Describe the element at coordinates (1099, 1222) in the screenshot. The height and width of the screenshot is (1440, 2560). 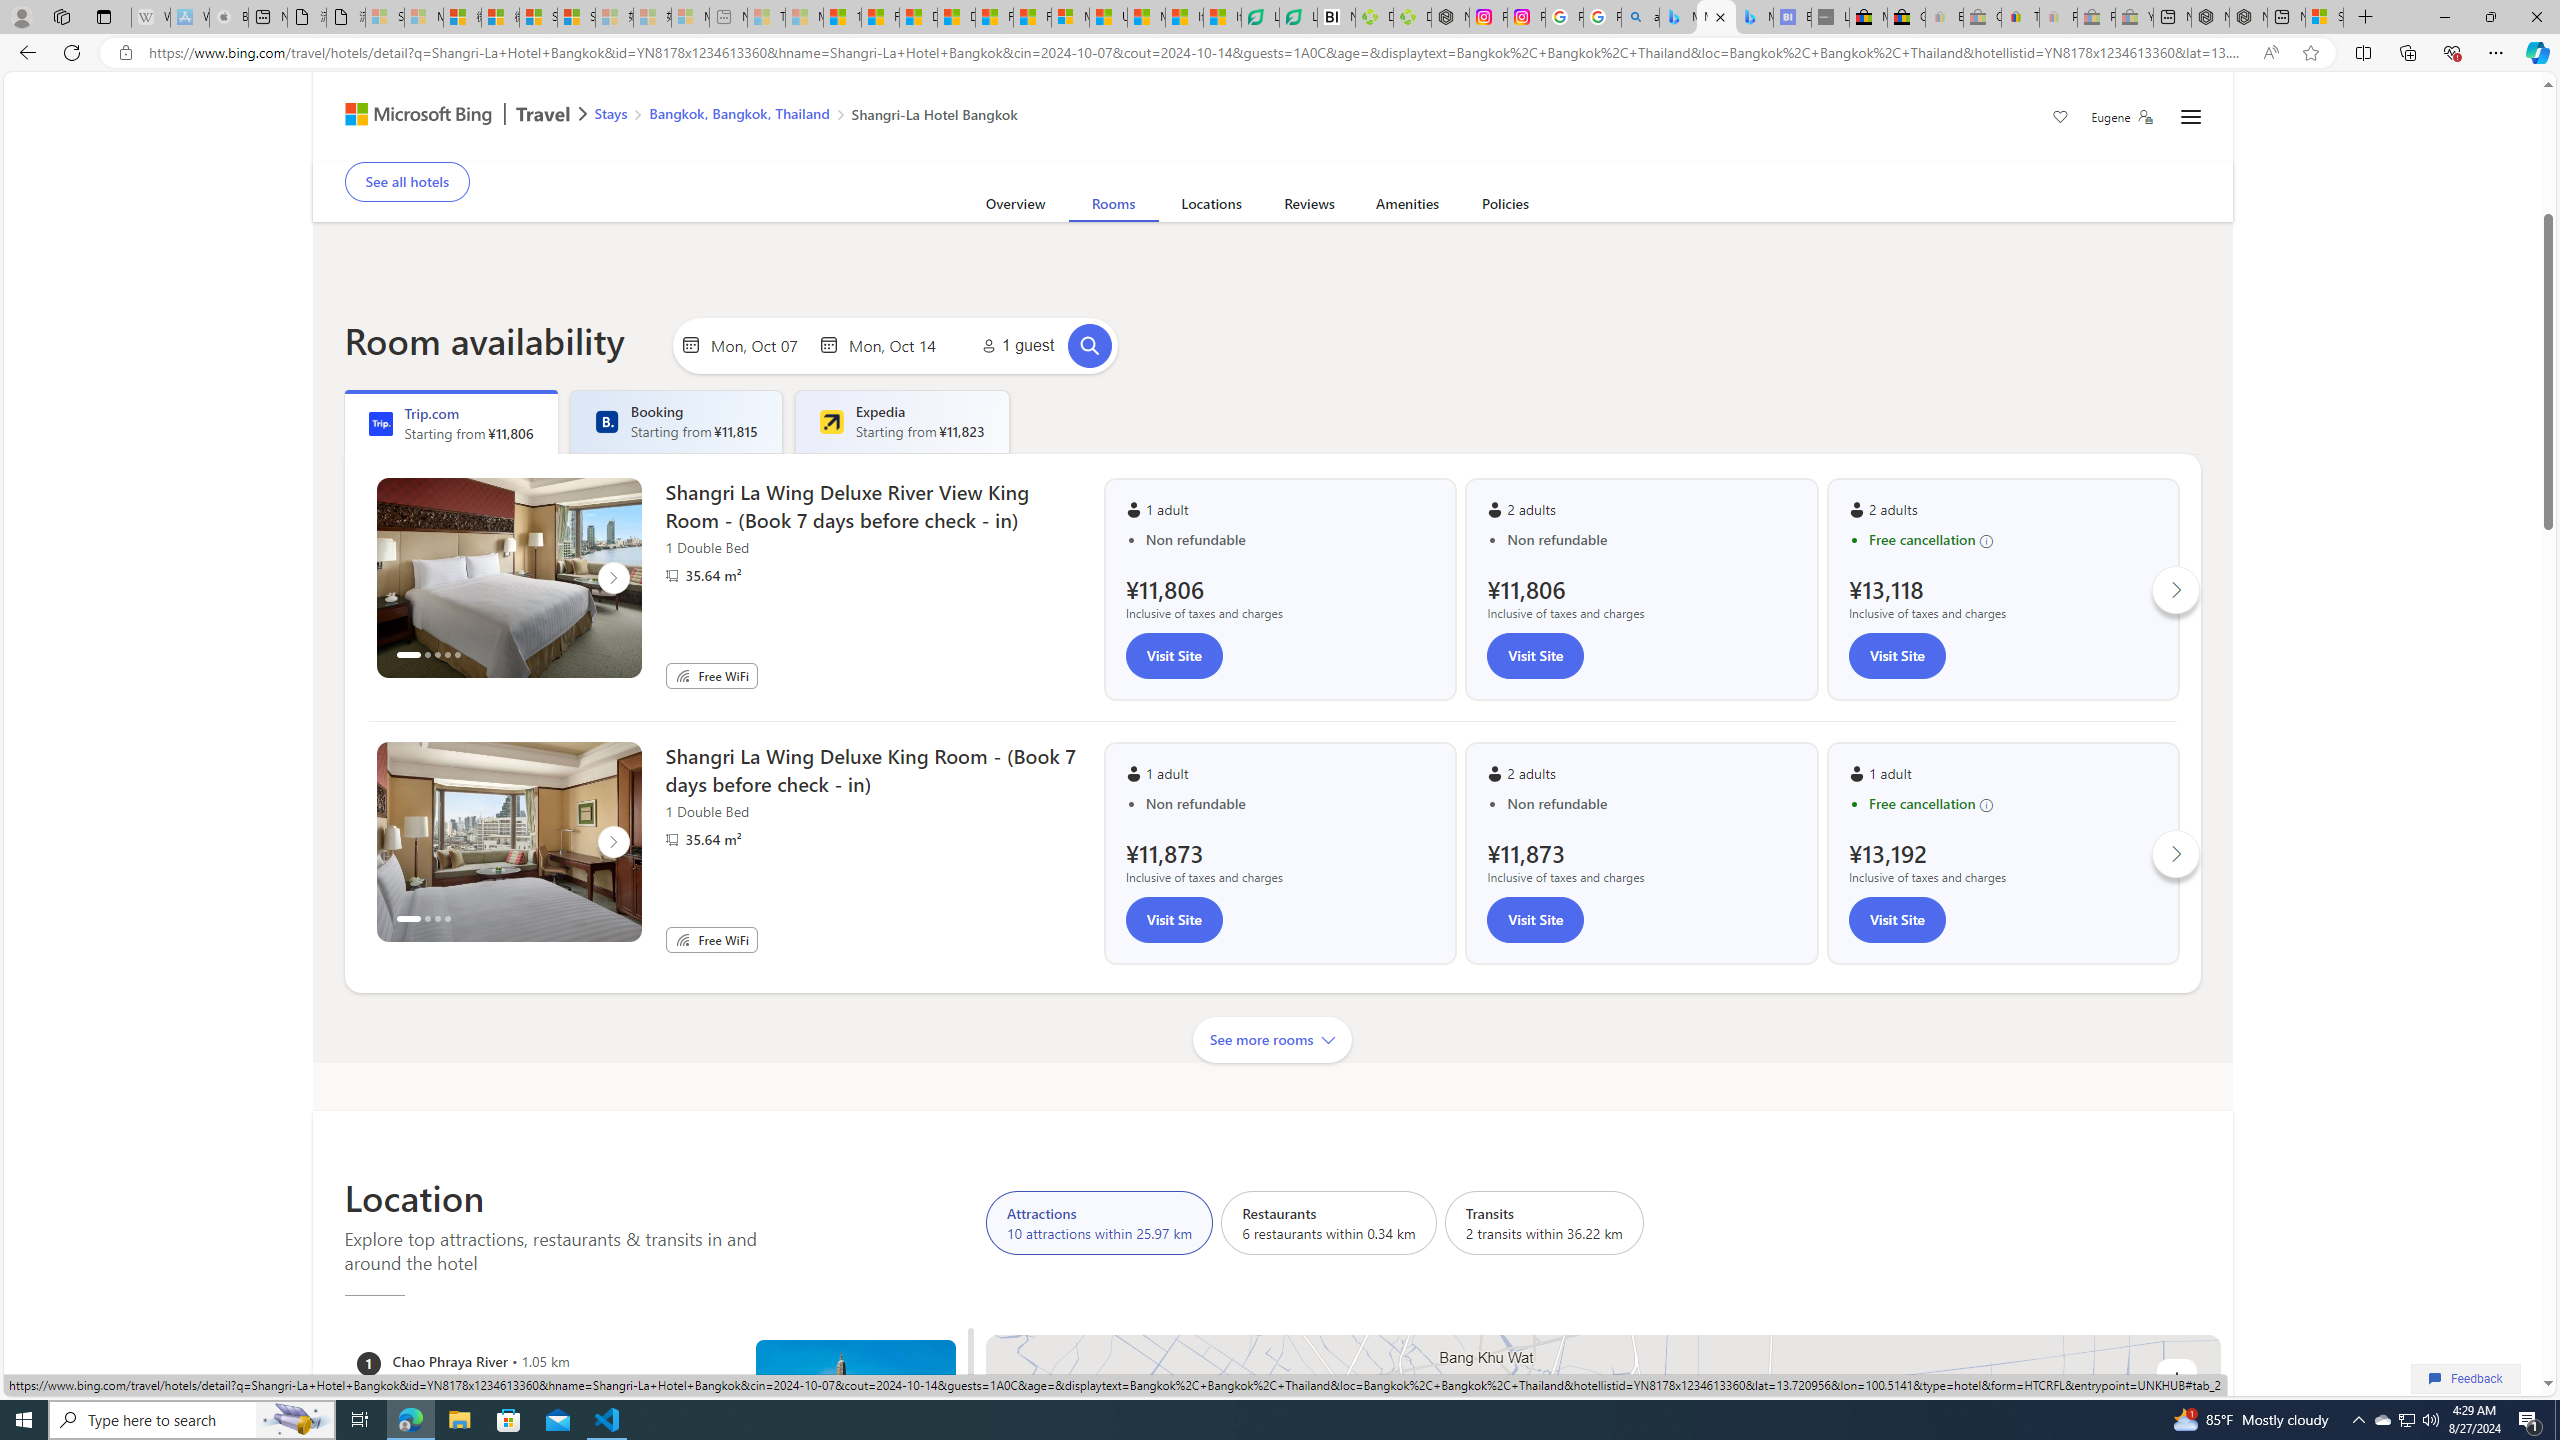
I see `Attractions 10 attractions within 25.97 km` at that location.